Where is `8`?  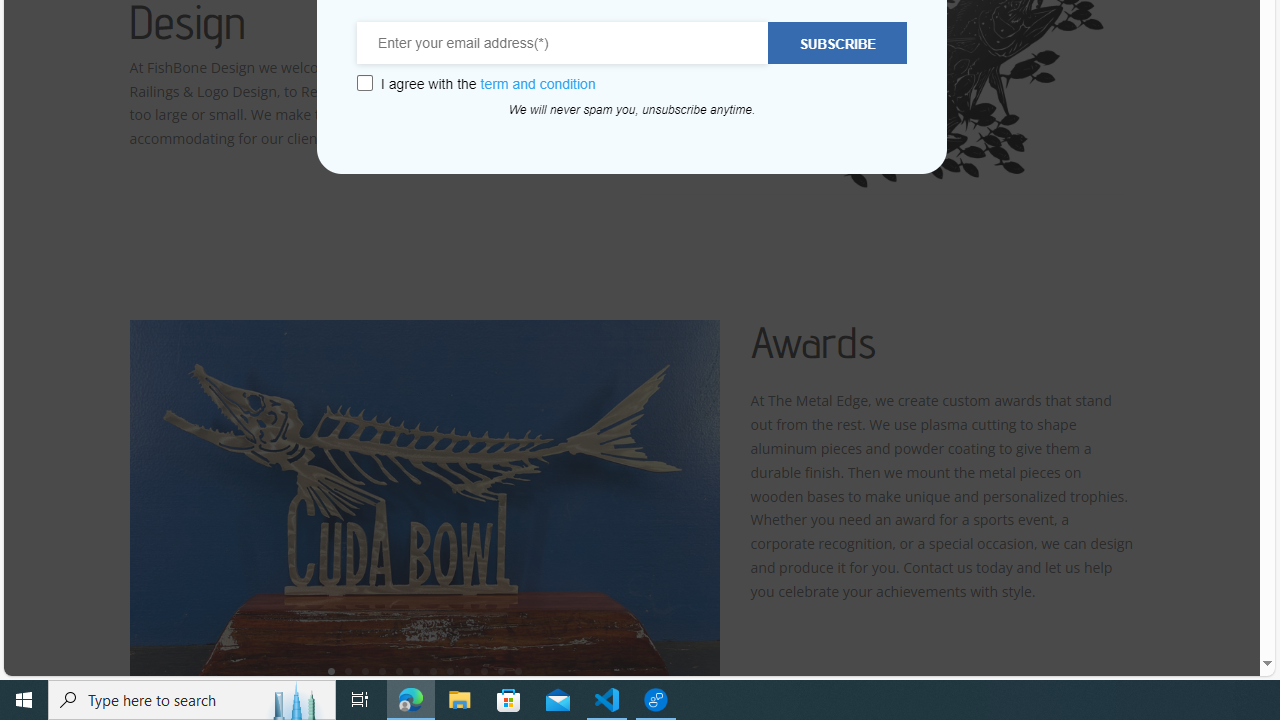 8 is located at coordinates (450, 670).